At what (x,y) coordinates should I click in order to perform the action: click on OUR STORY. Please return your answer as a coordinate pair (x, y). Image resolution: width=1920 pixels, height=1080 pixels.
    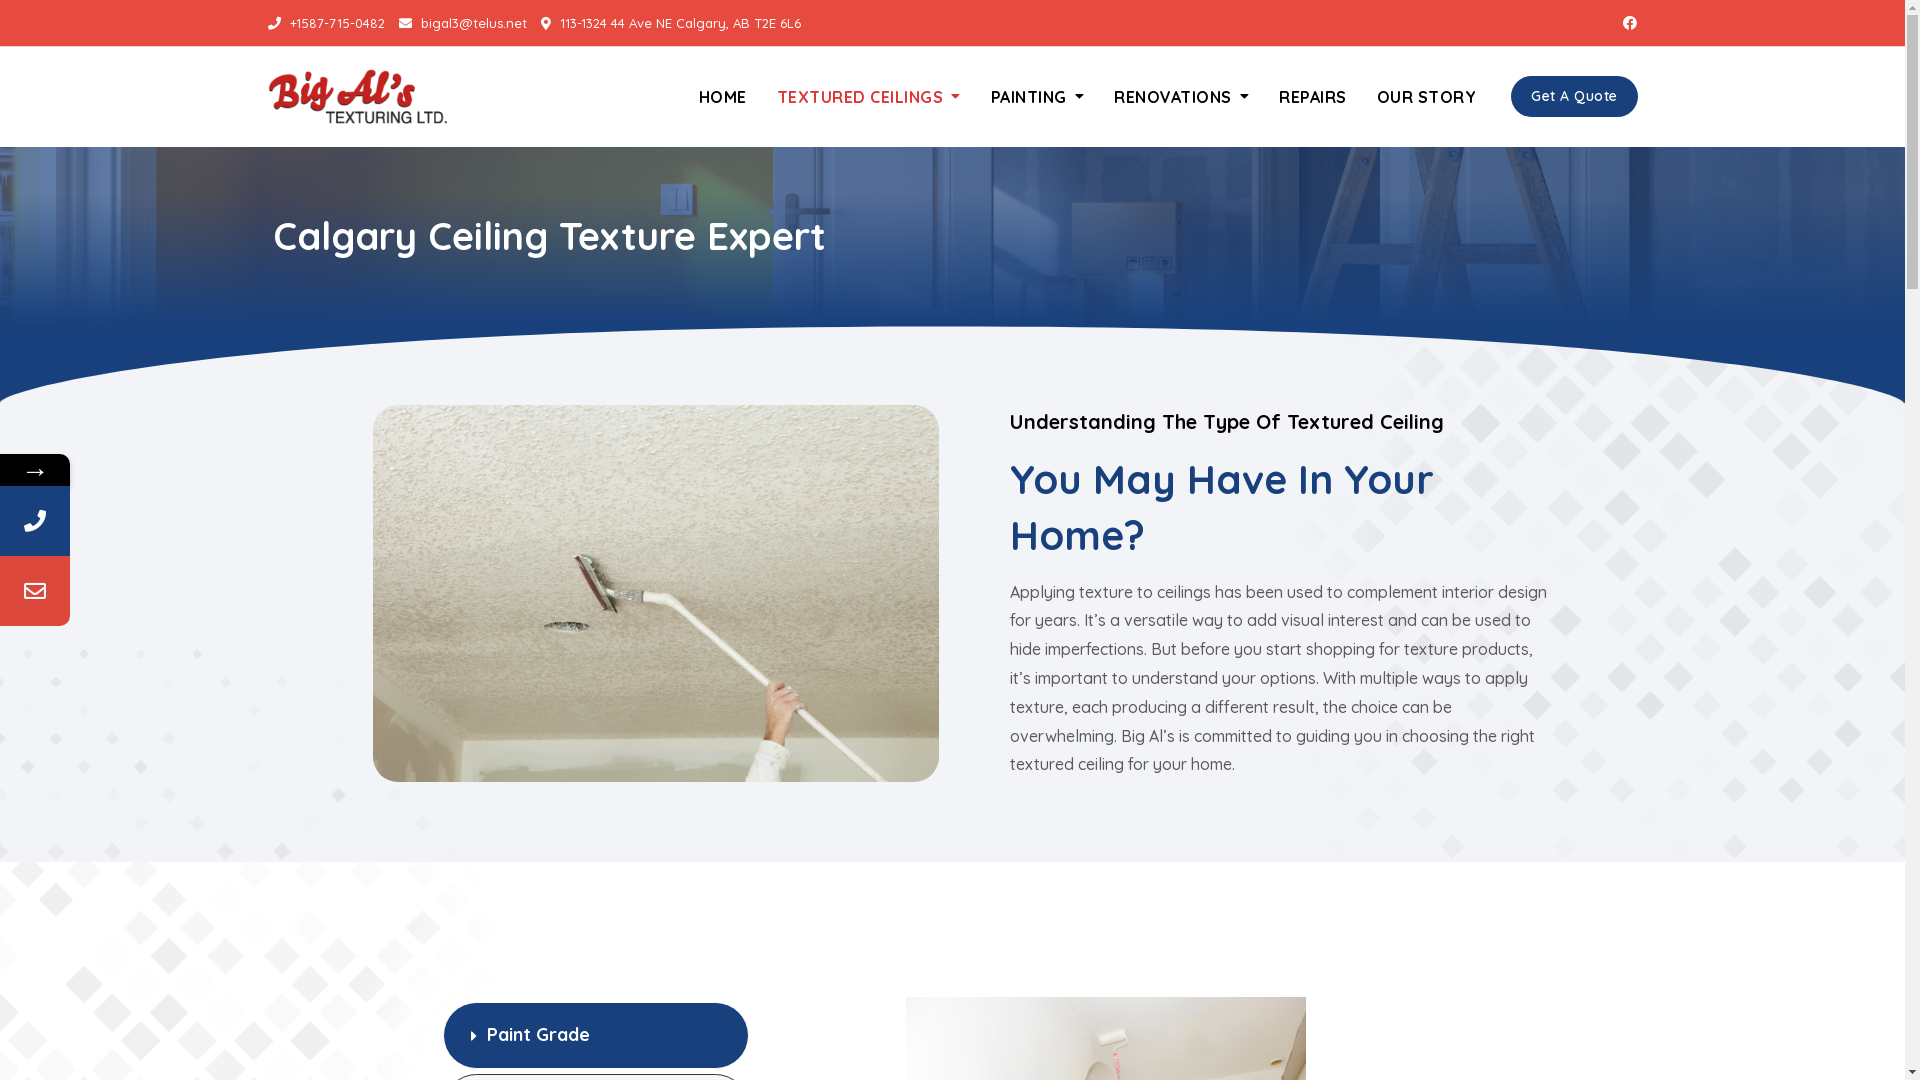
    Looking at the image, I should click on (1427, 97).